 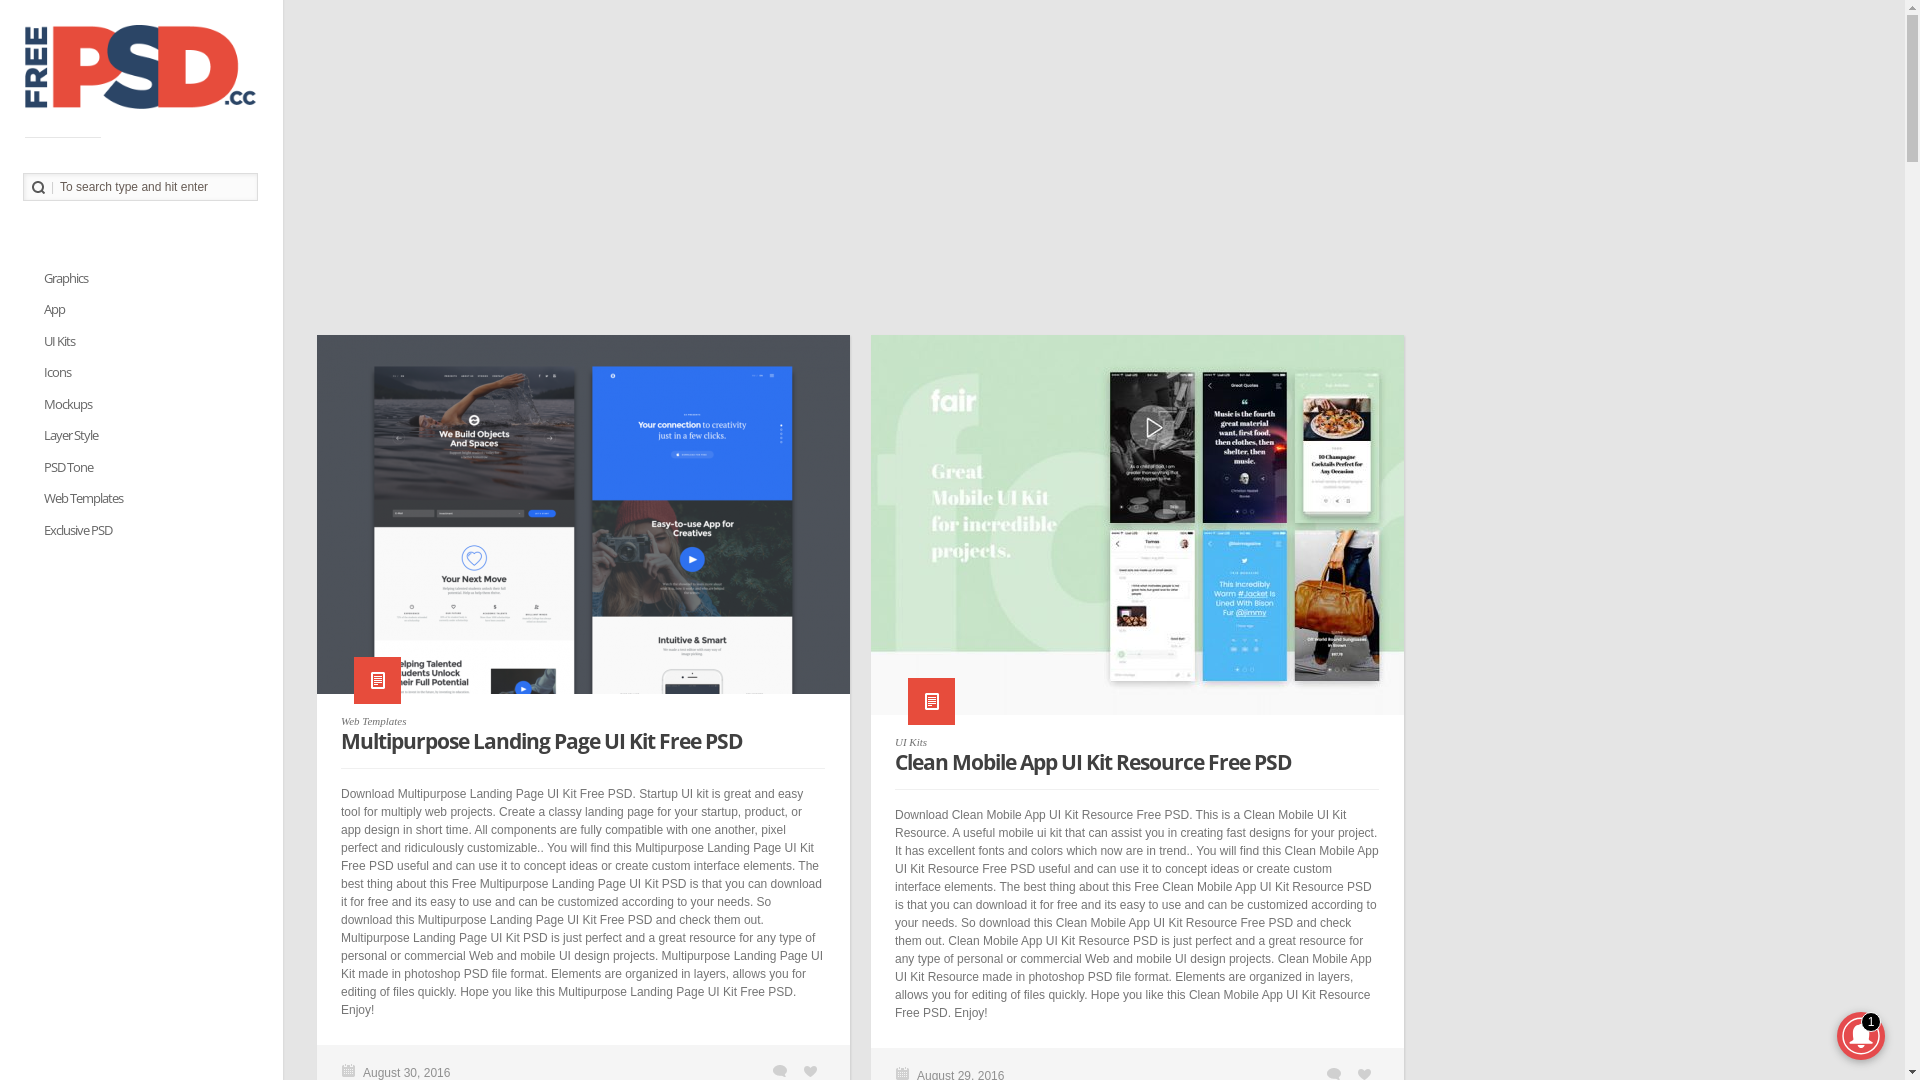 What do you see at coordinates (69, 468) in the screenshot?
I see `PSD Tone` at bounding box center [69, 468].